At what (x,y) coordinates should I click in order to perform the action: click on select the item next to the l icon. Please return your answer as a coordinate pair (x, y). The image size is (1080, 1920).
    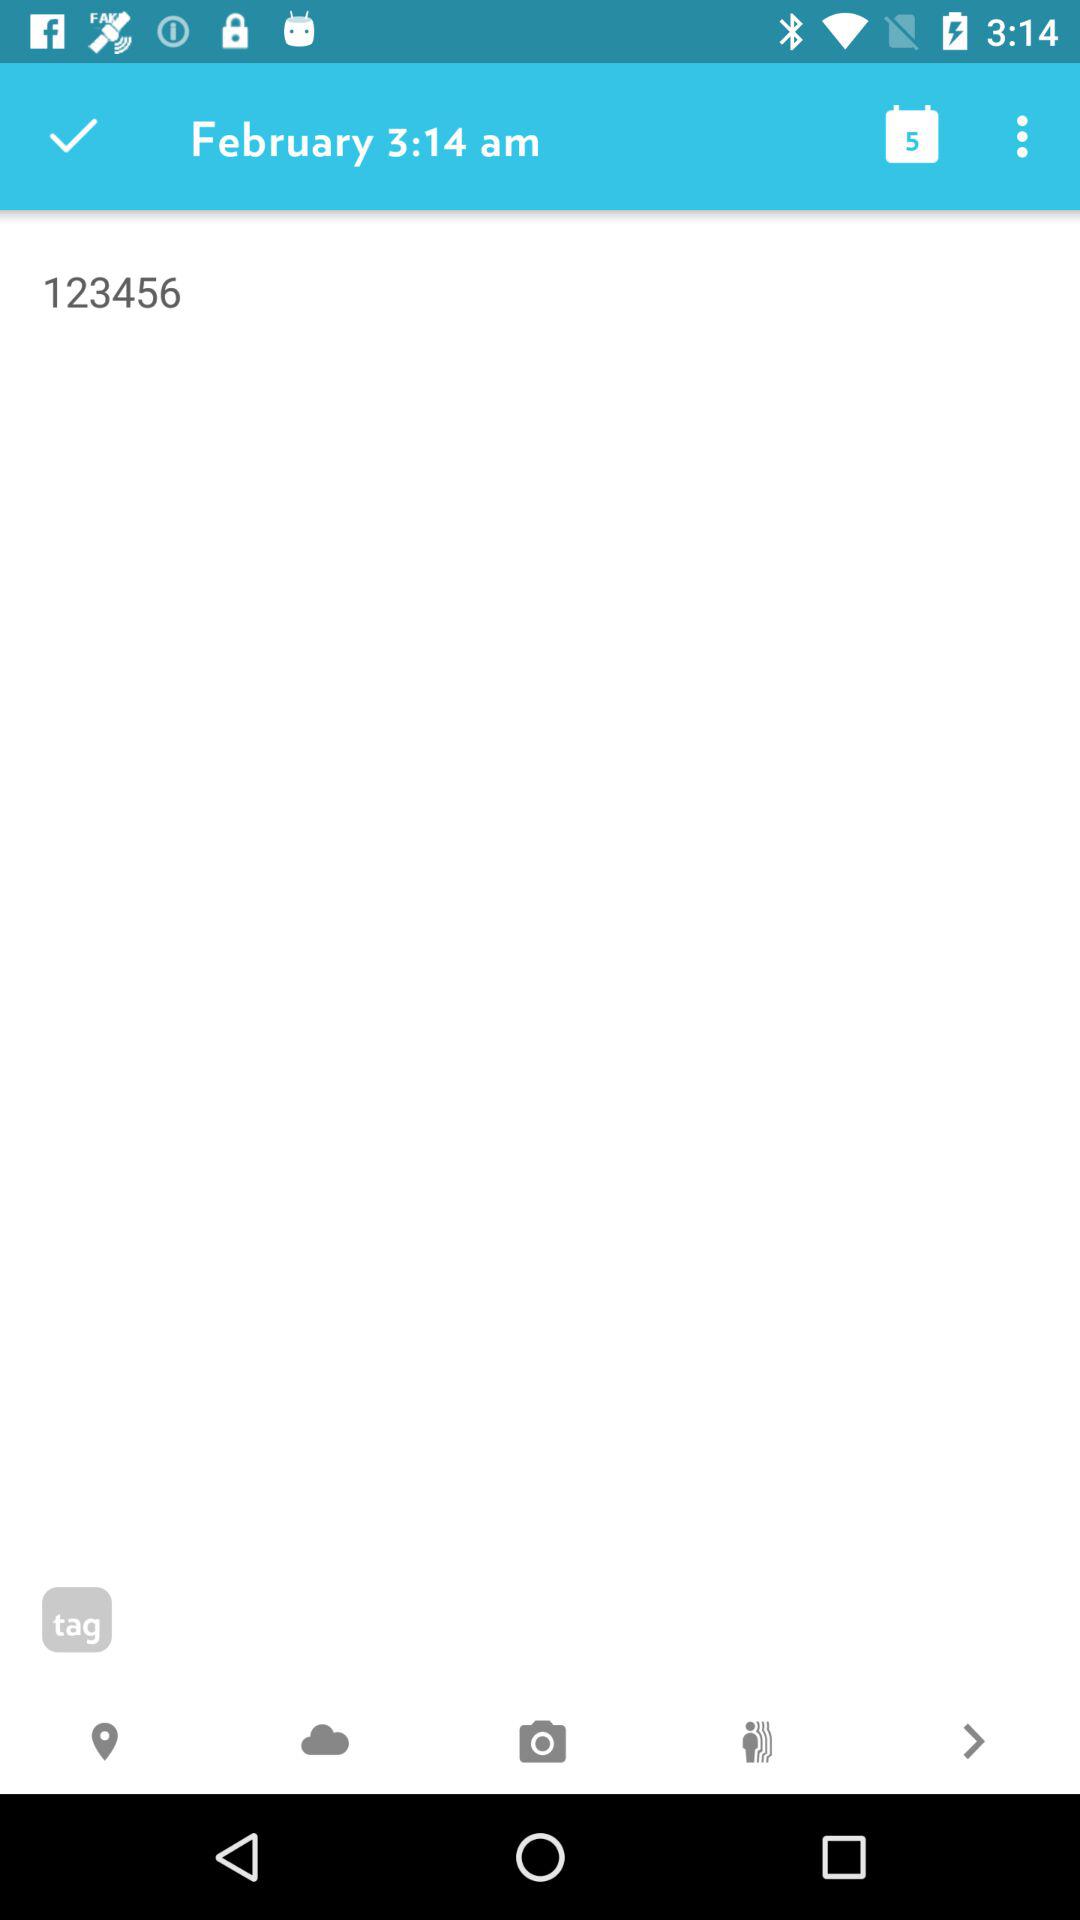
    Looking at the image, I should click on (756, 1744).